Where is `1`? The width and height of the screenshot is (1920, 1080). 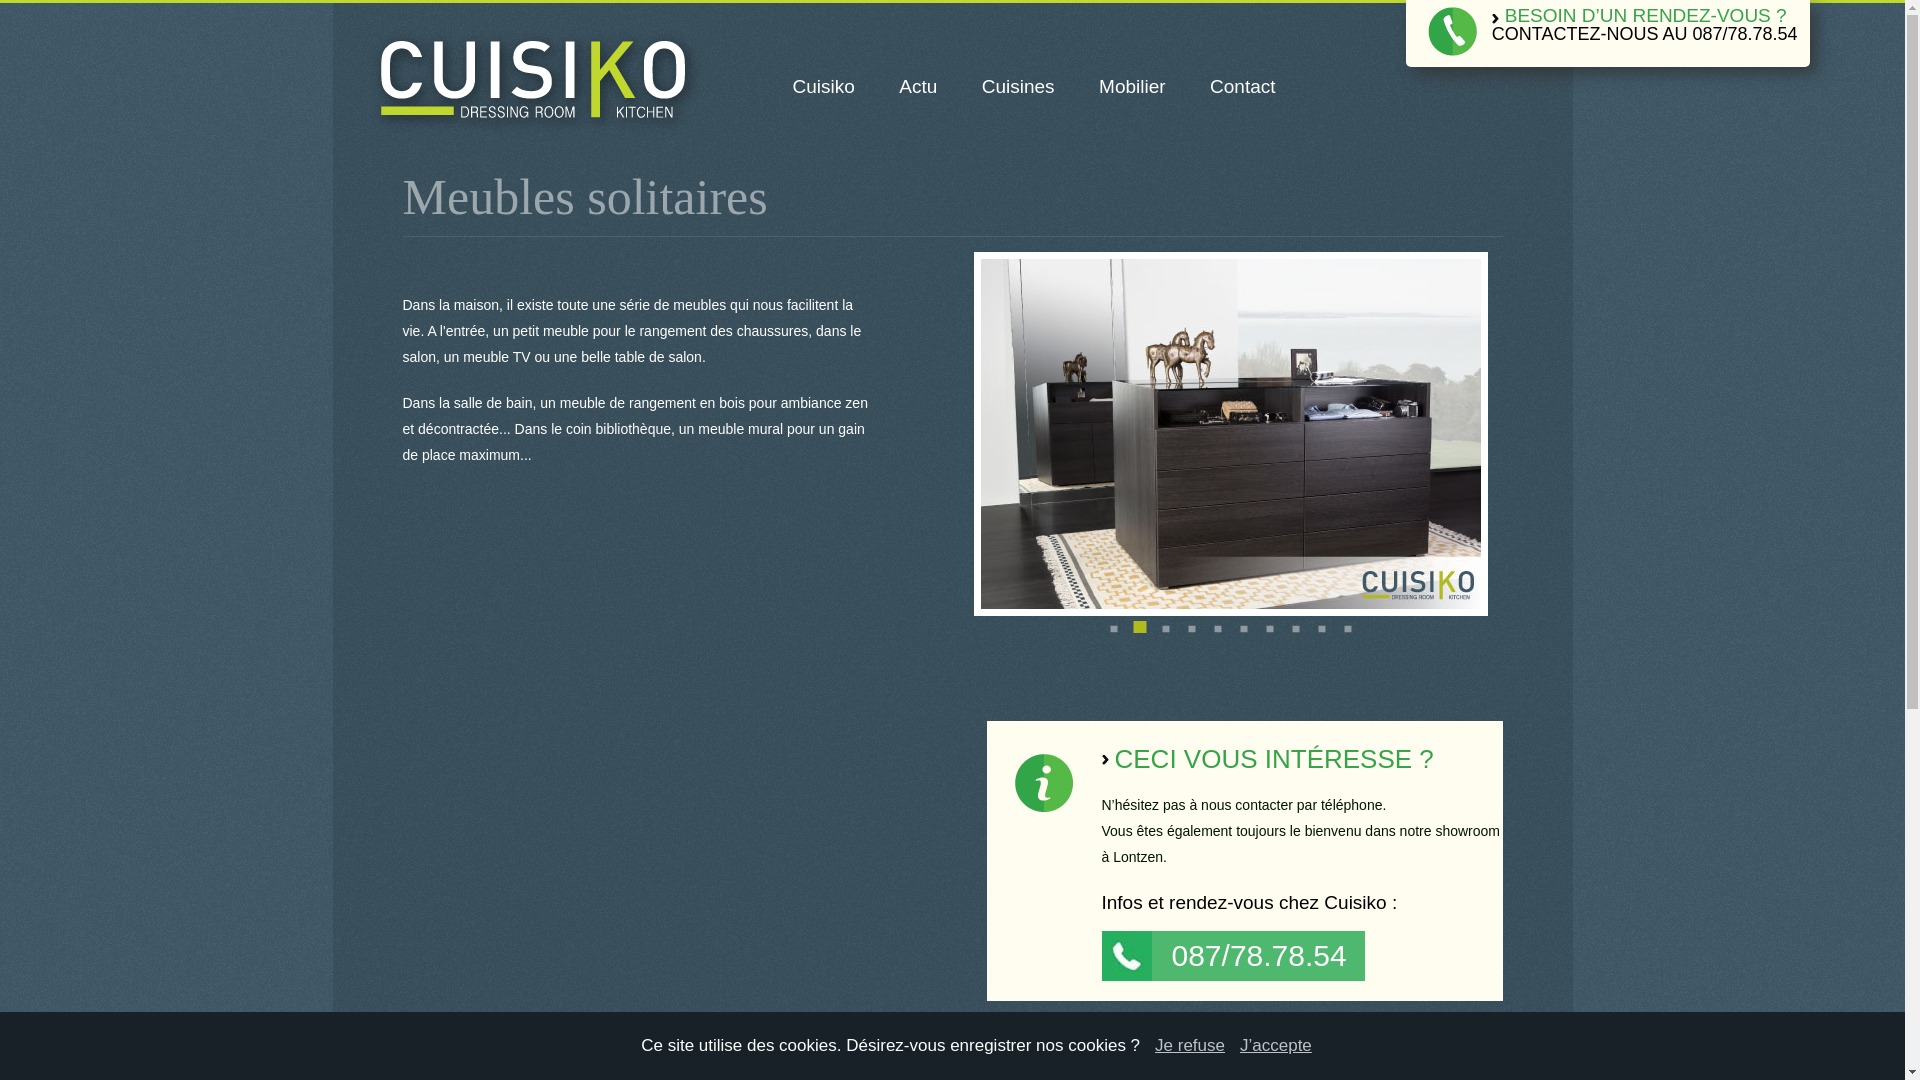
1 is located at coordinates (1113, 630).